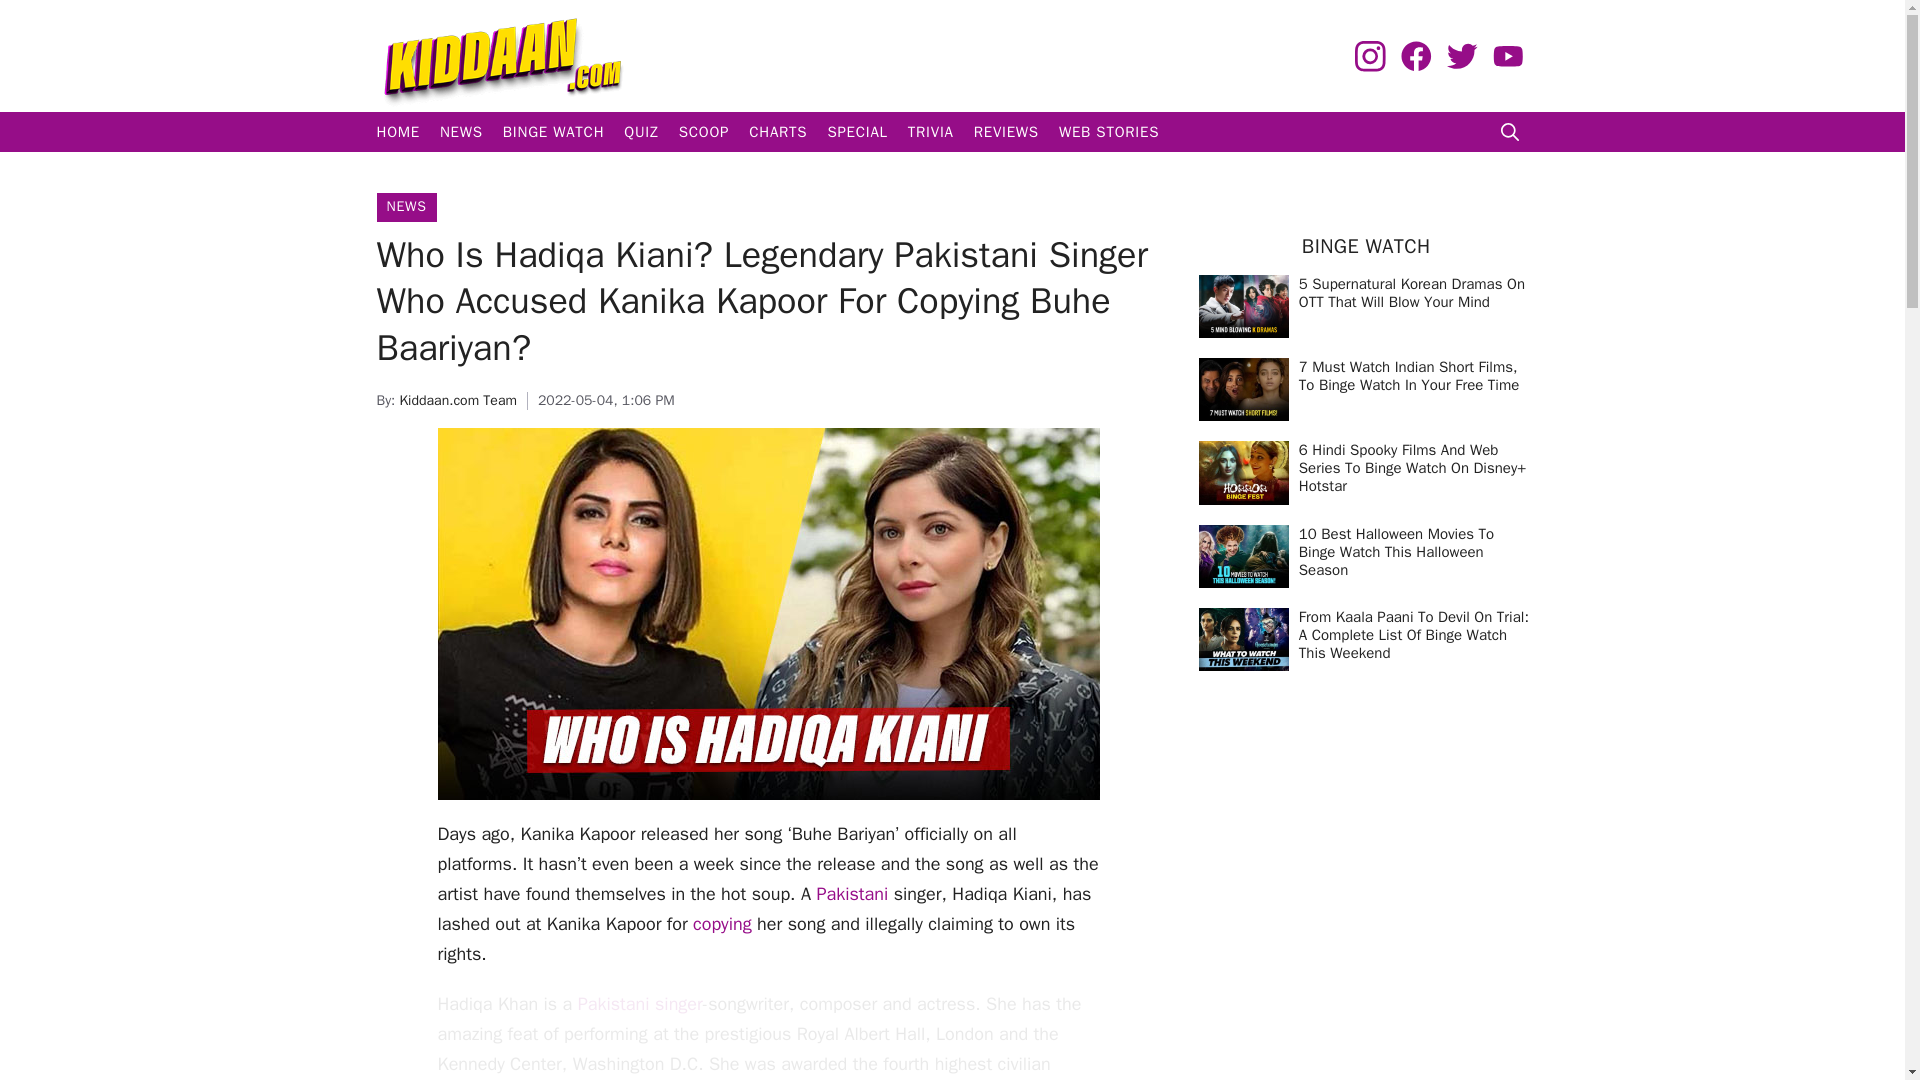 The image size is (1920, 1080). Describe the element at coordinates (930, 132) in the screenshot. I see `TRIVIA` at that location.